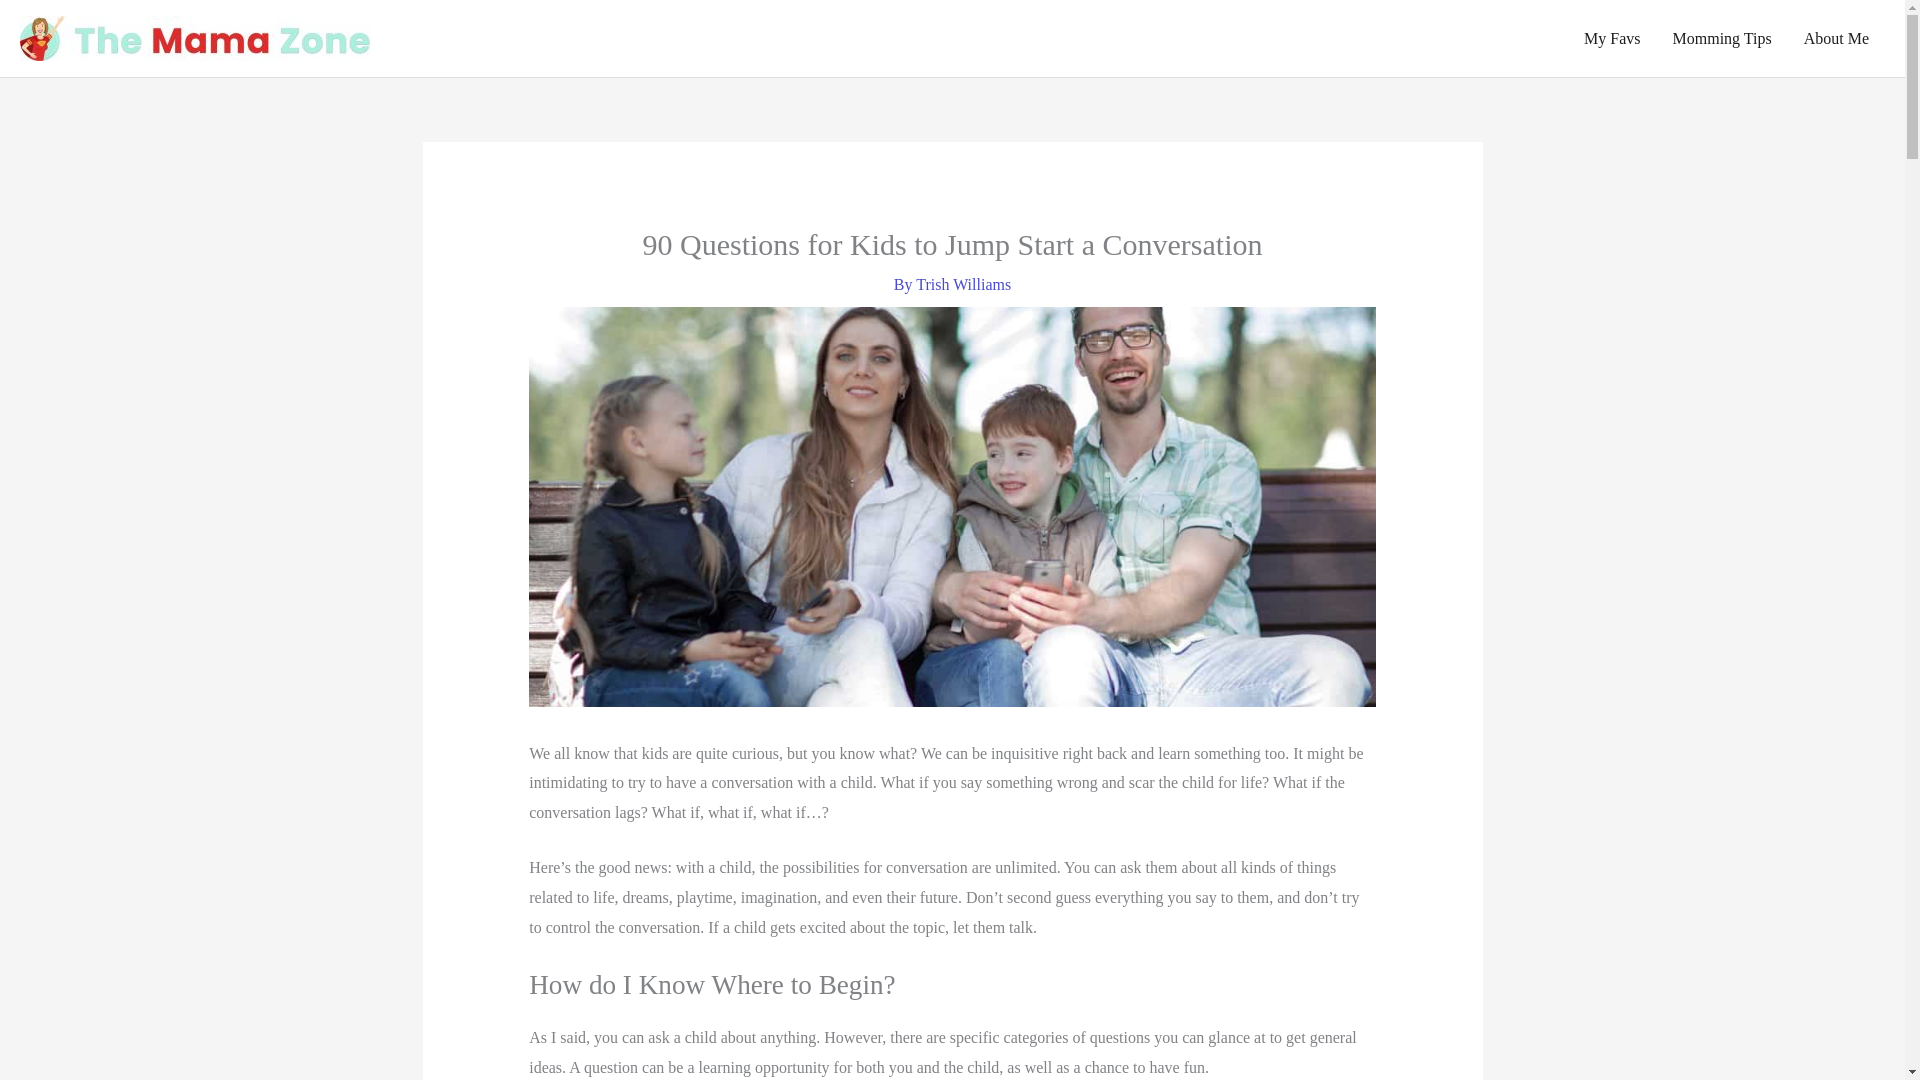  I want to click on View all posts by Trish Williams, so click(963, 284).